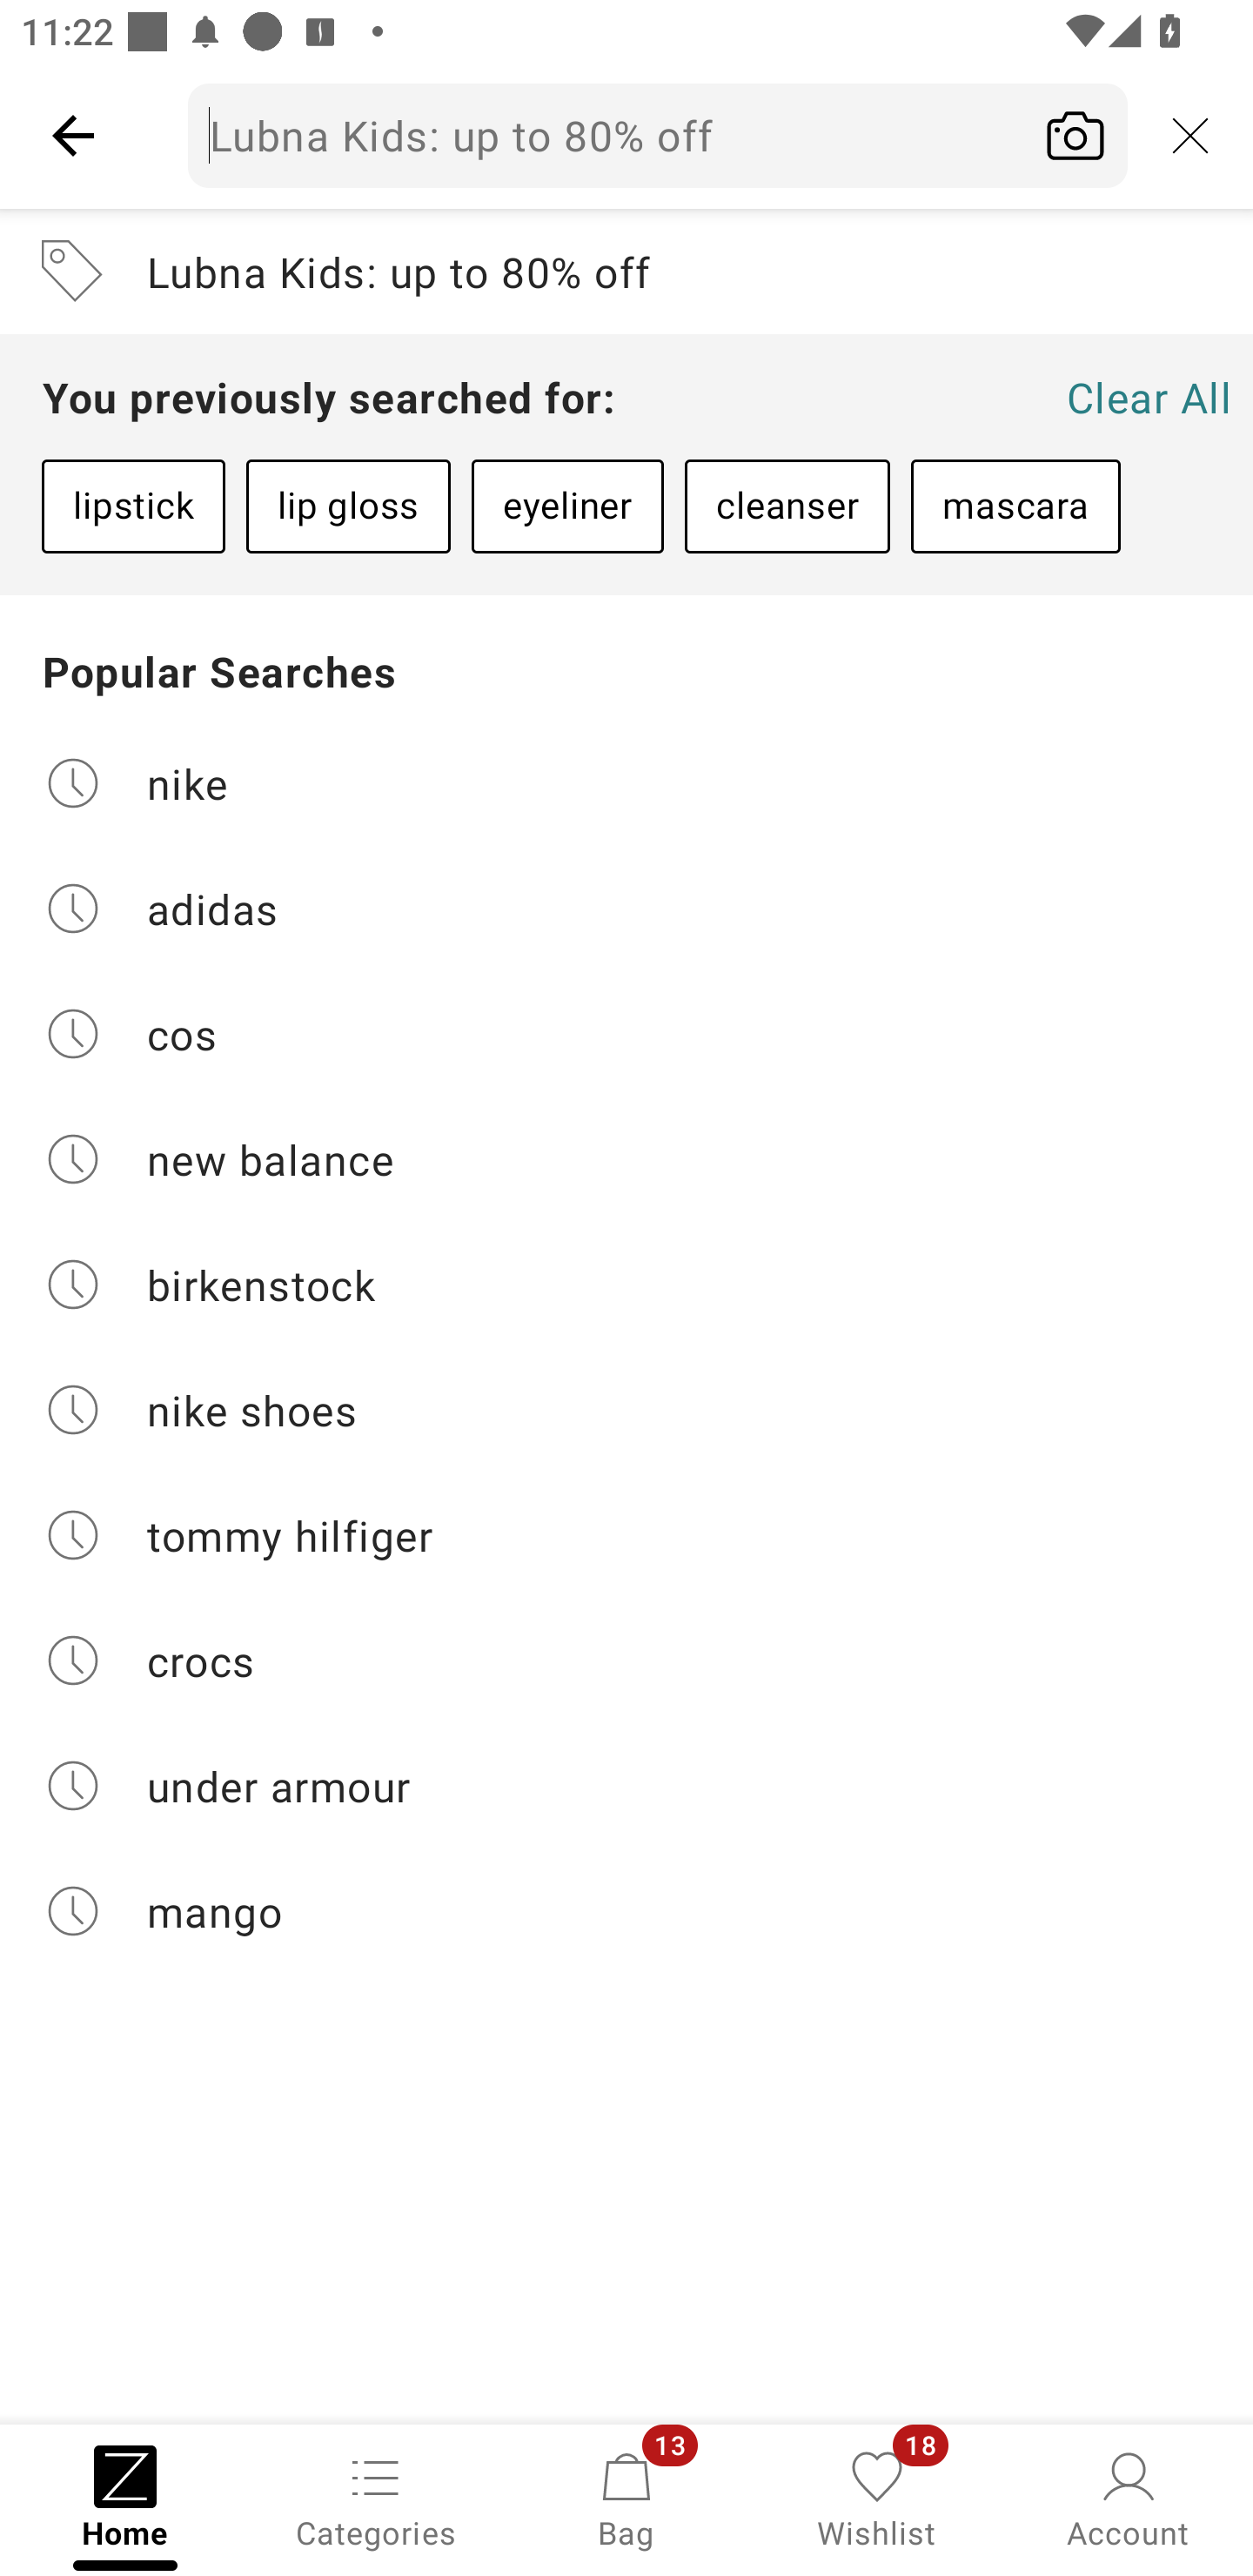 The width and height of the screenshot is (1253, 2576). I want to click on Clear All, so click(1149, 397).